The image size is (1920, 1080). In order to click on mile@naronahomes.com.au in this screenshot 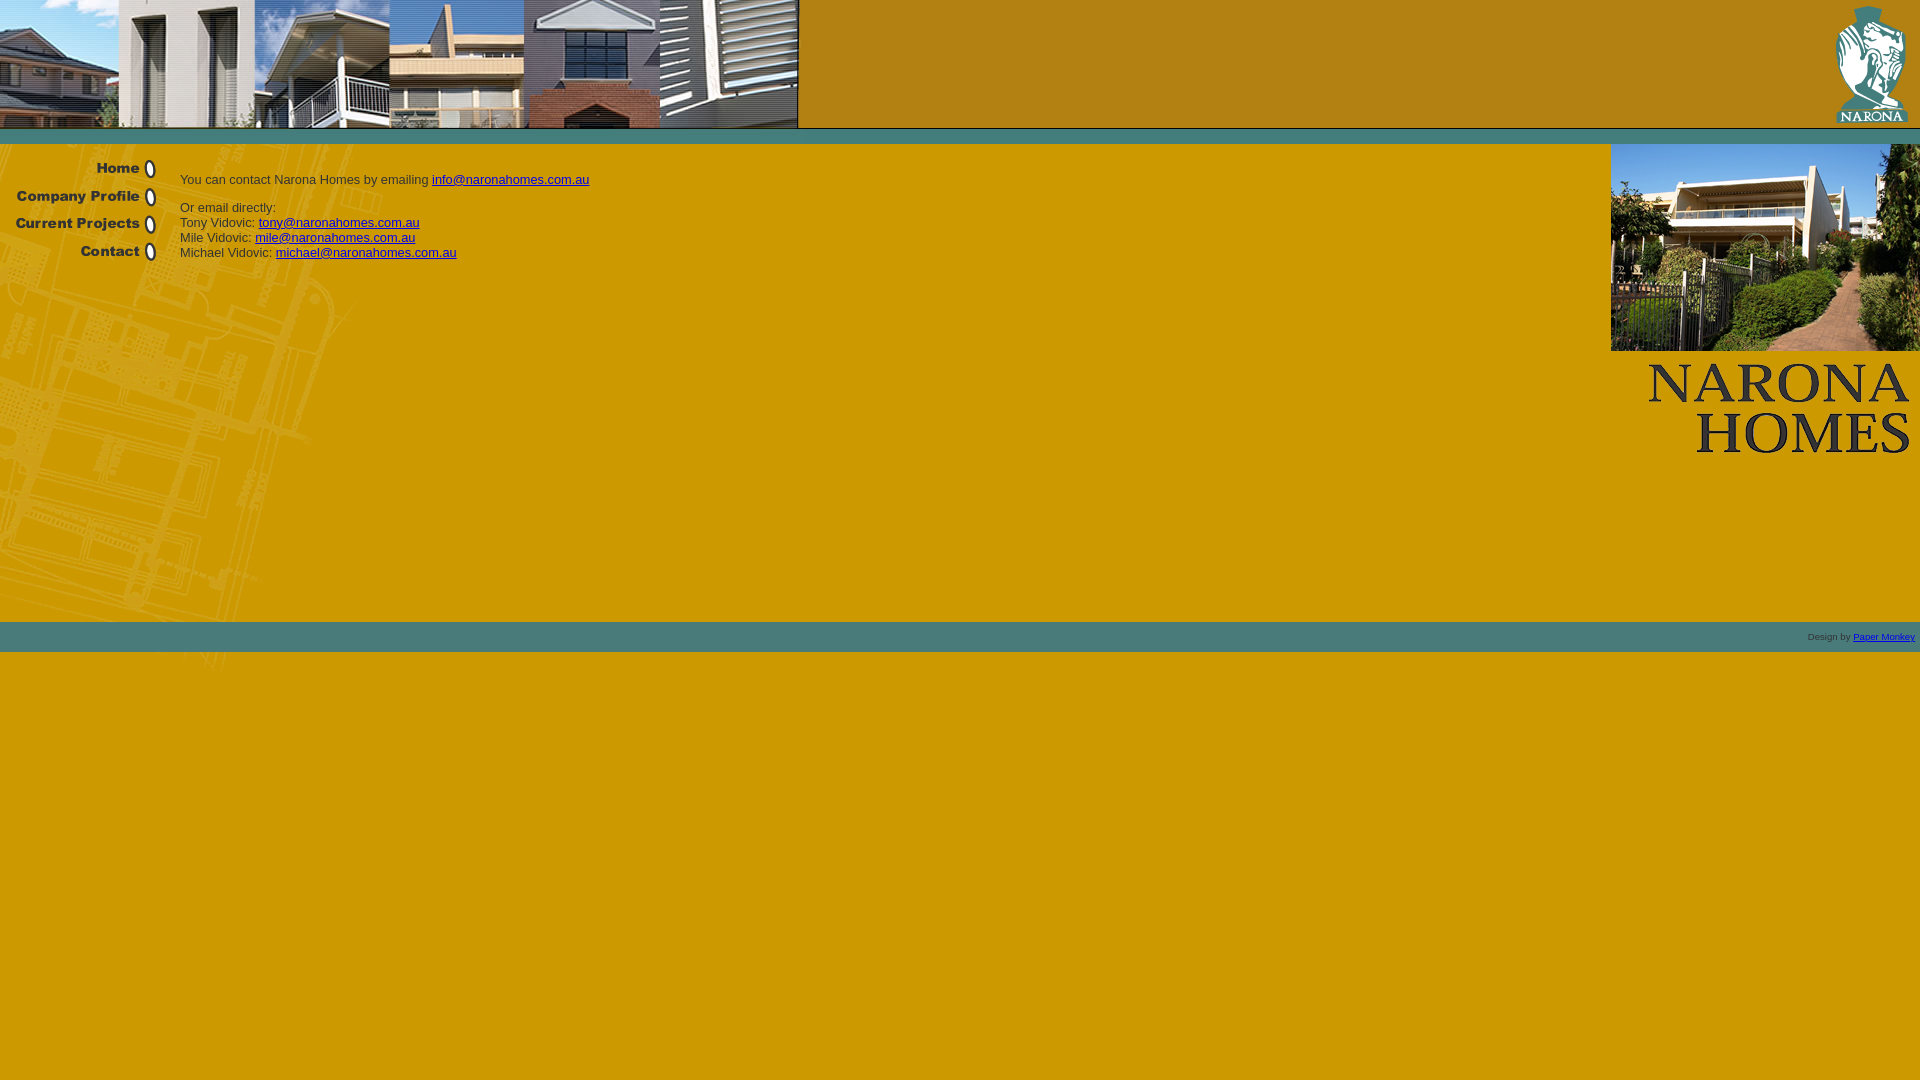, I will do `click(335, 238)`.